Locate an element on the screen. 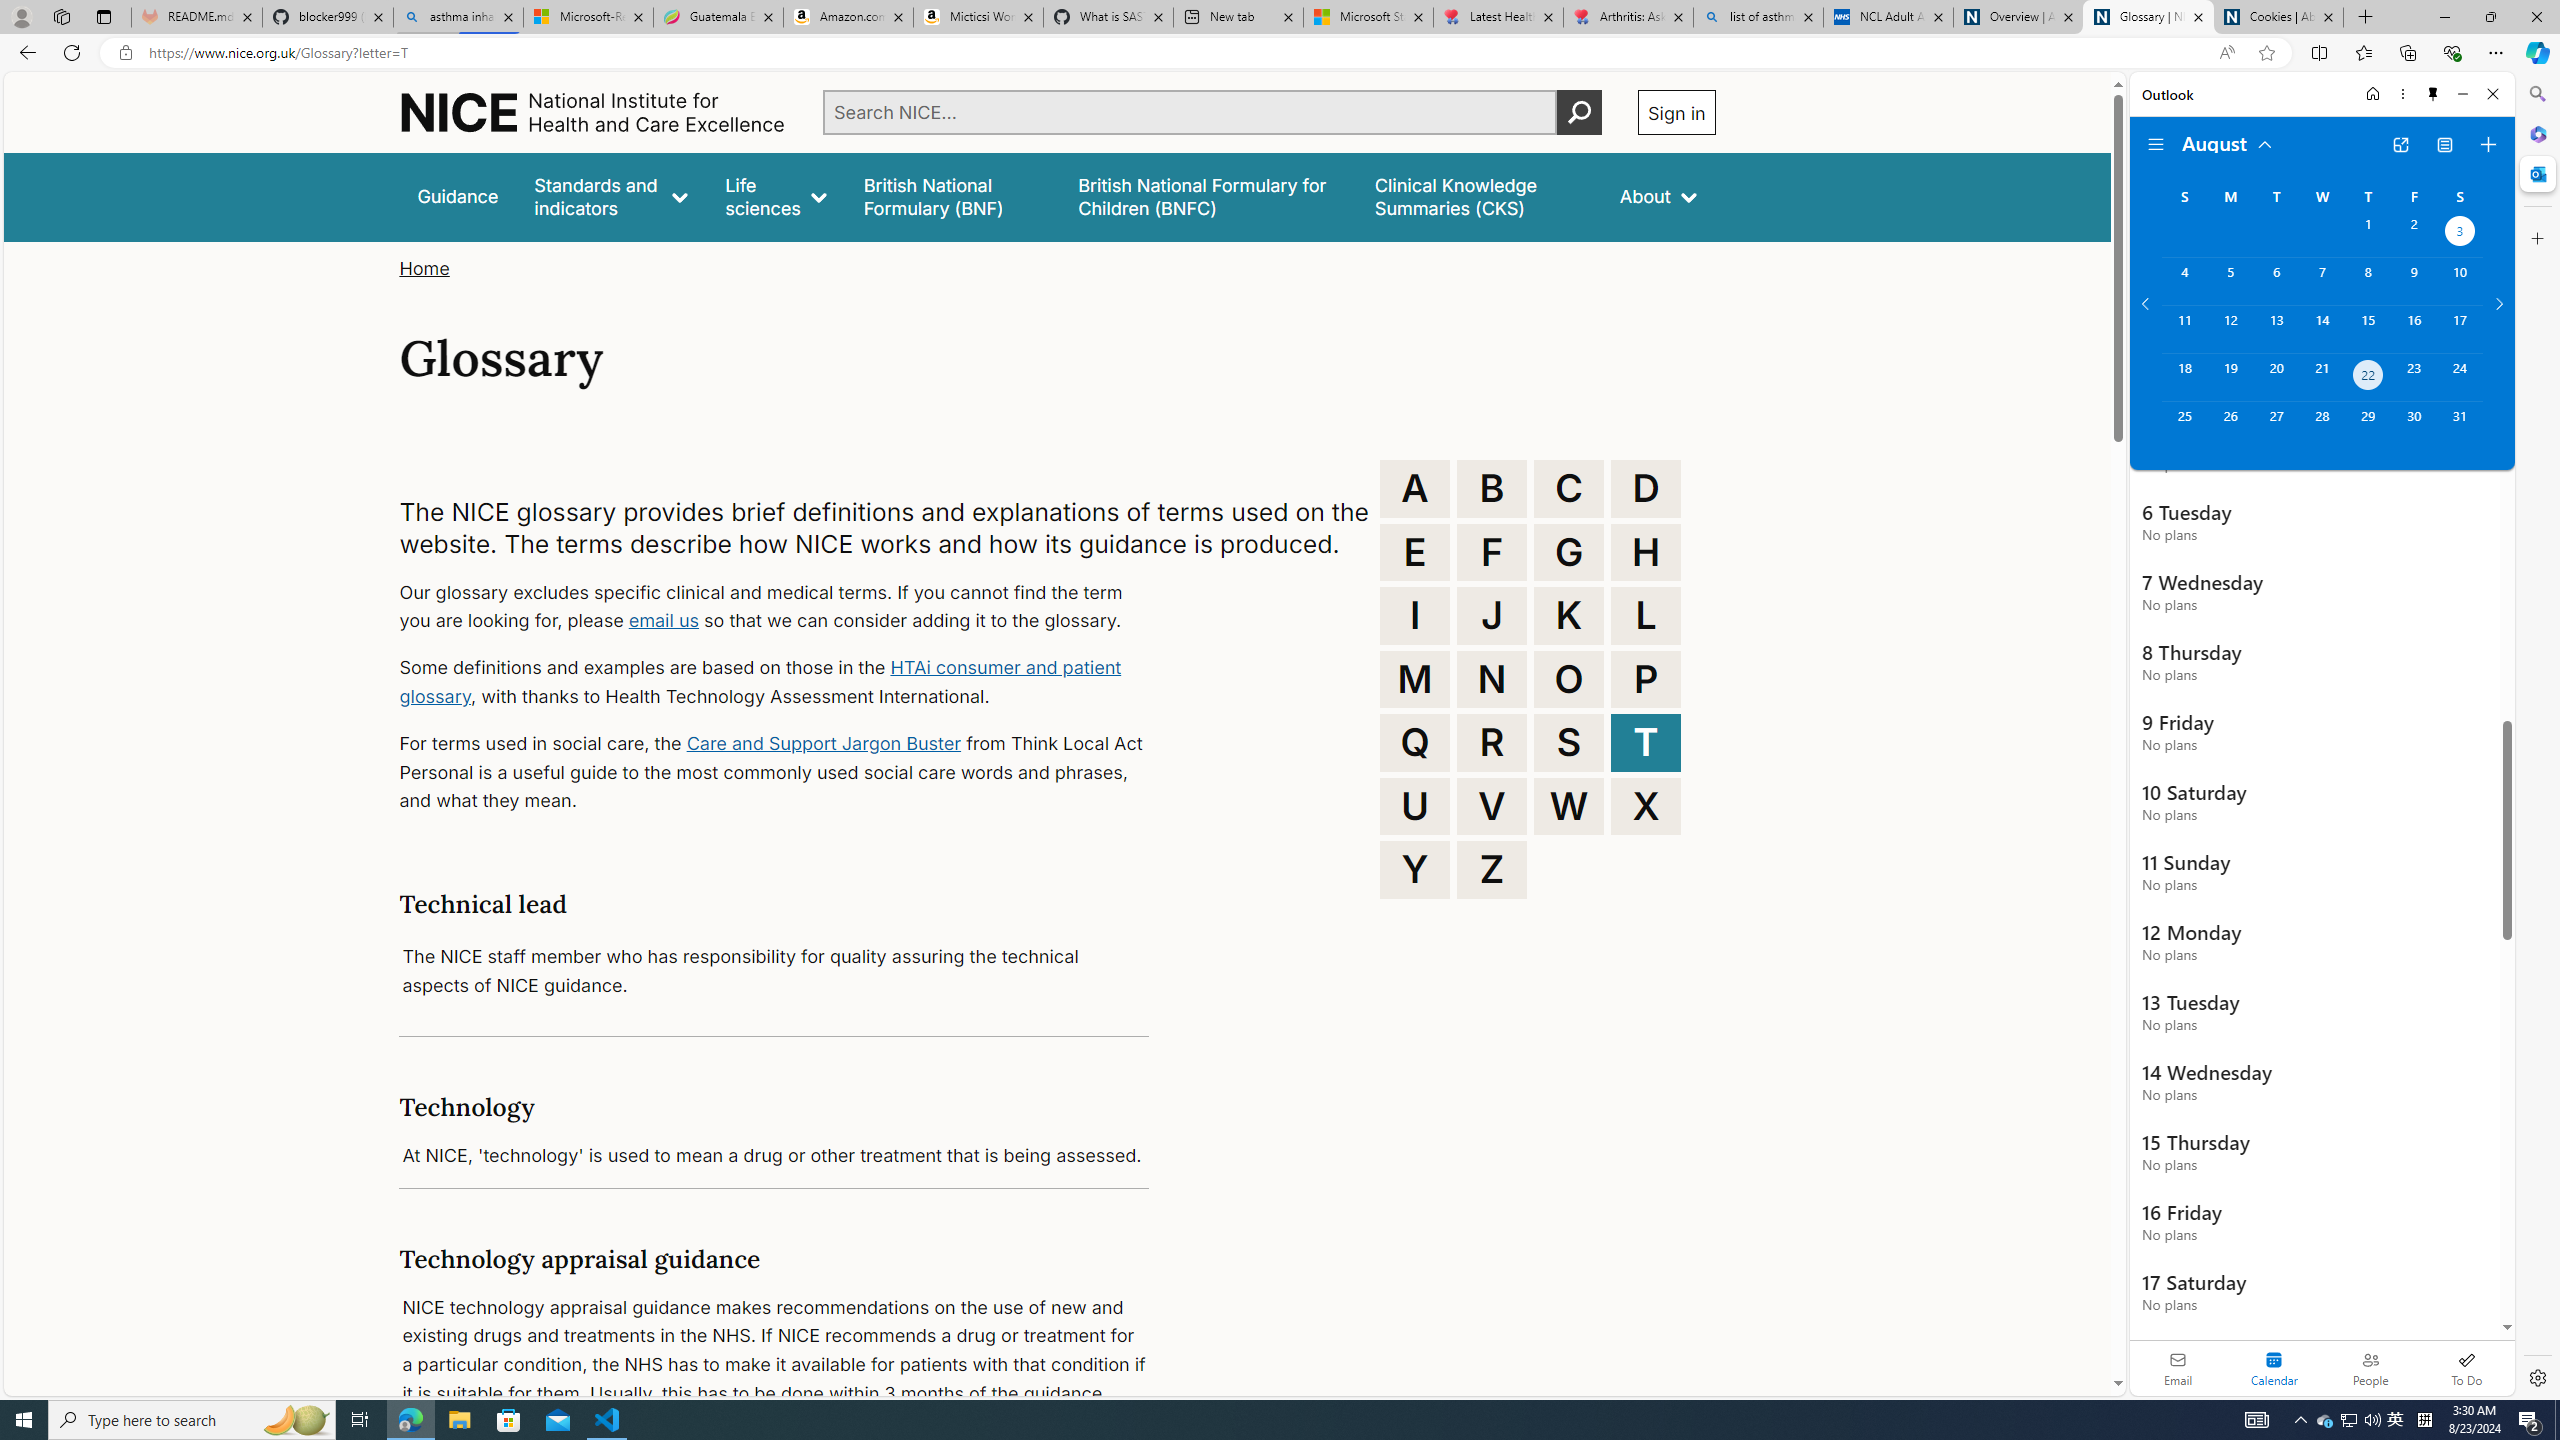  list of asthma inhalers uk - Search is located at coordinates (1758, 17).